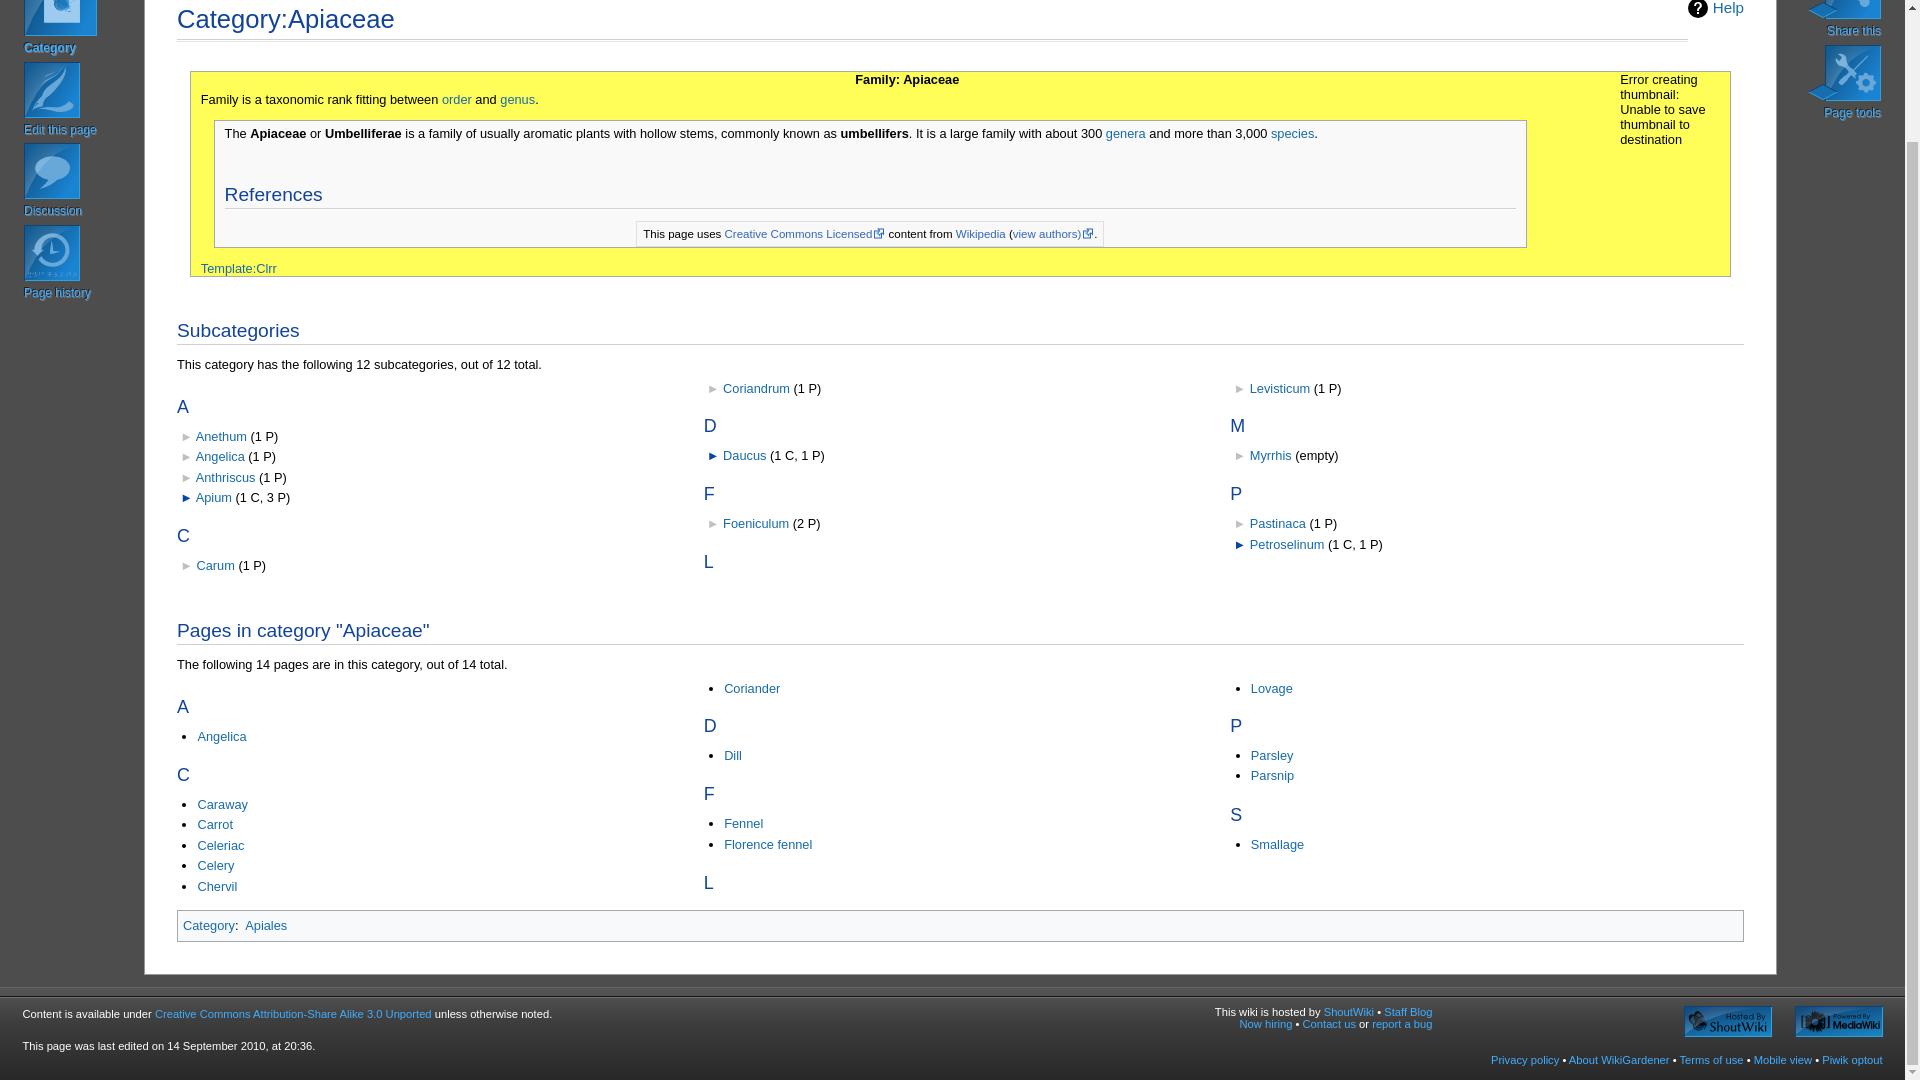 The image size is (1920, 1080). What do you see at coordinates (981, 233) in the screenshot?
I see `Wikipedia` at bounding box center [981, 233].